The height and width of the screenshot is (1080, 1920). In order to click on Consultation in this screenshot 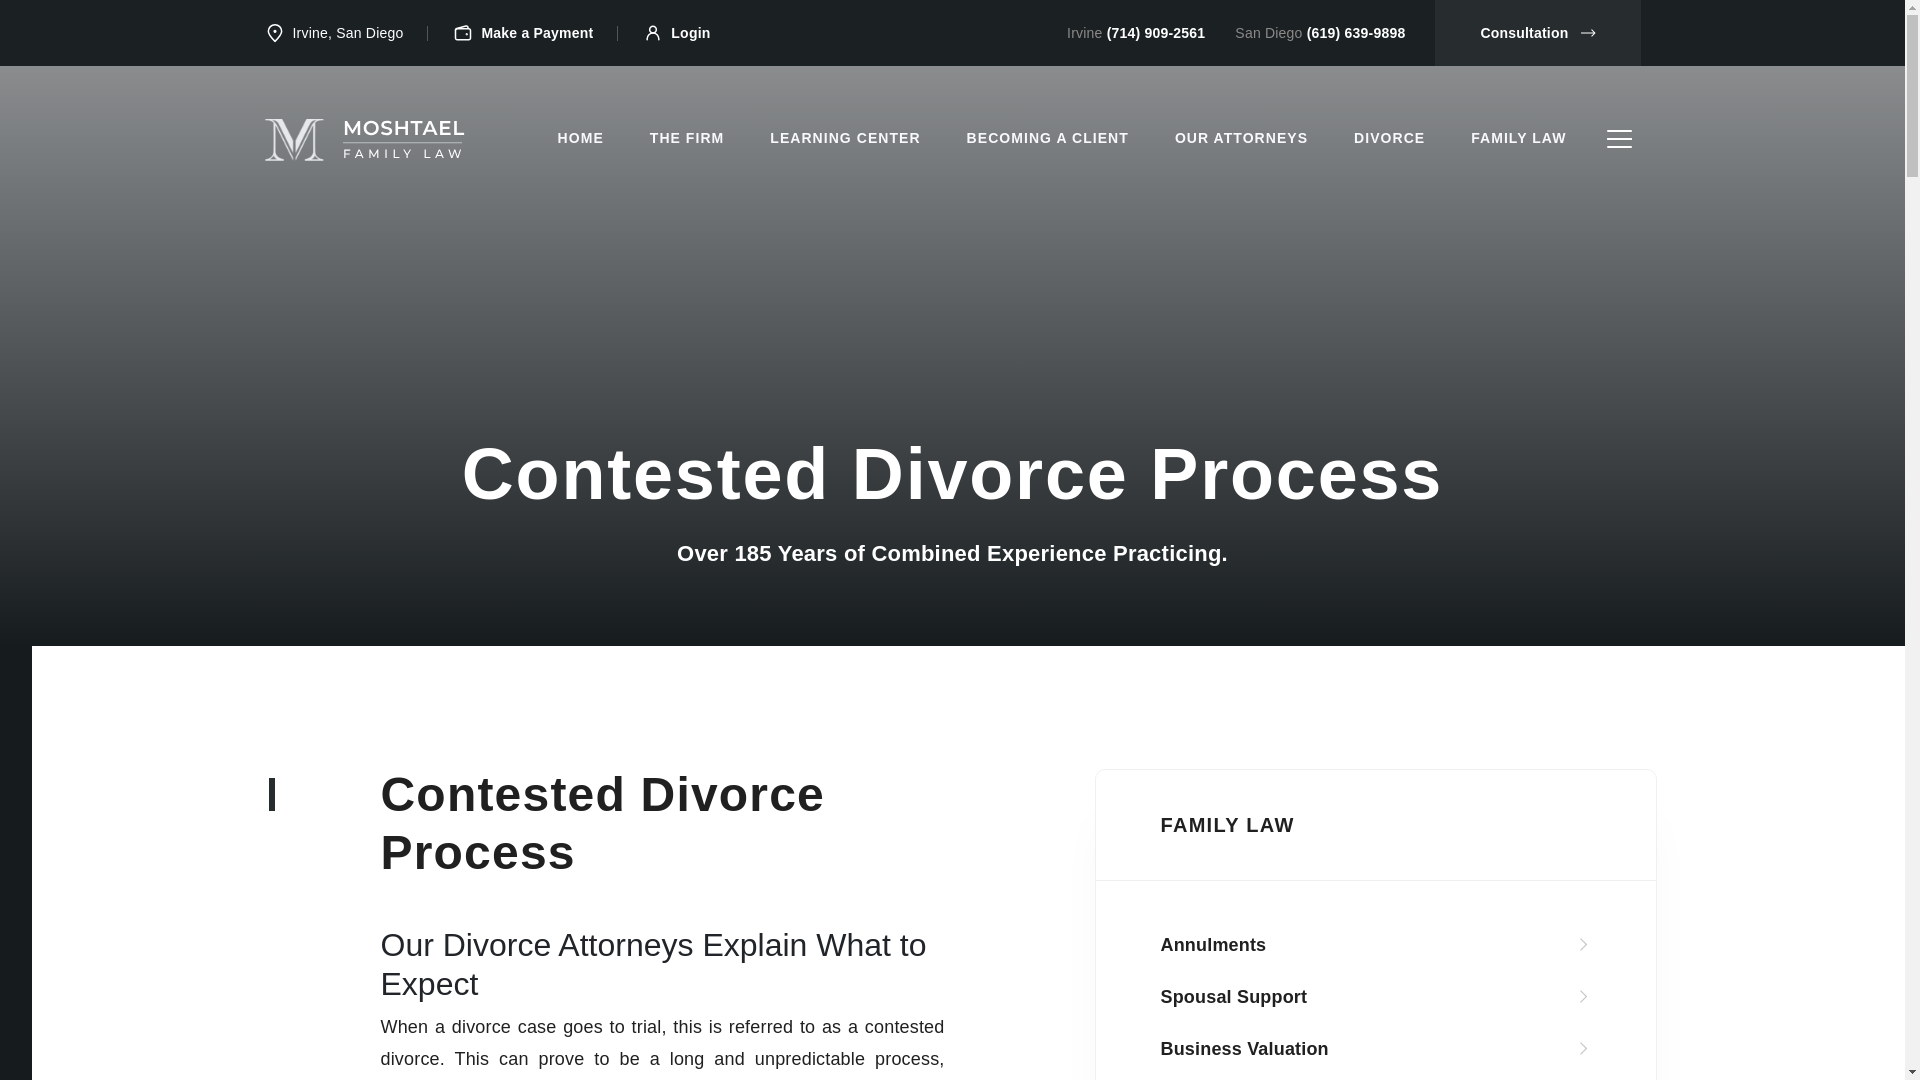, I will do `click(1536, 32)`.